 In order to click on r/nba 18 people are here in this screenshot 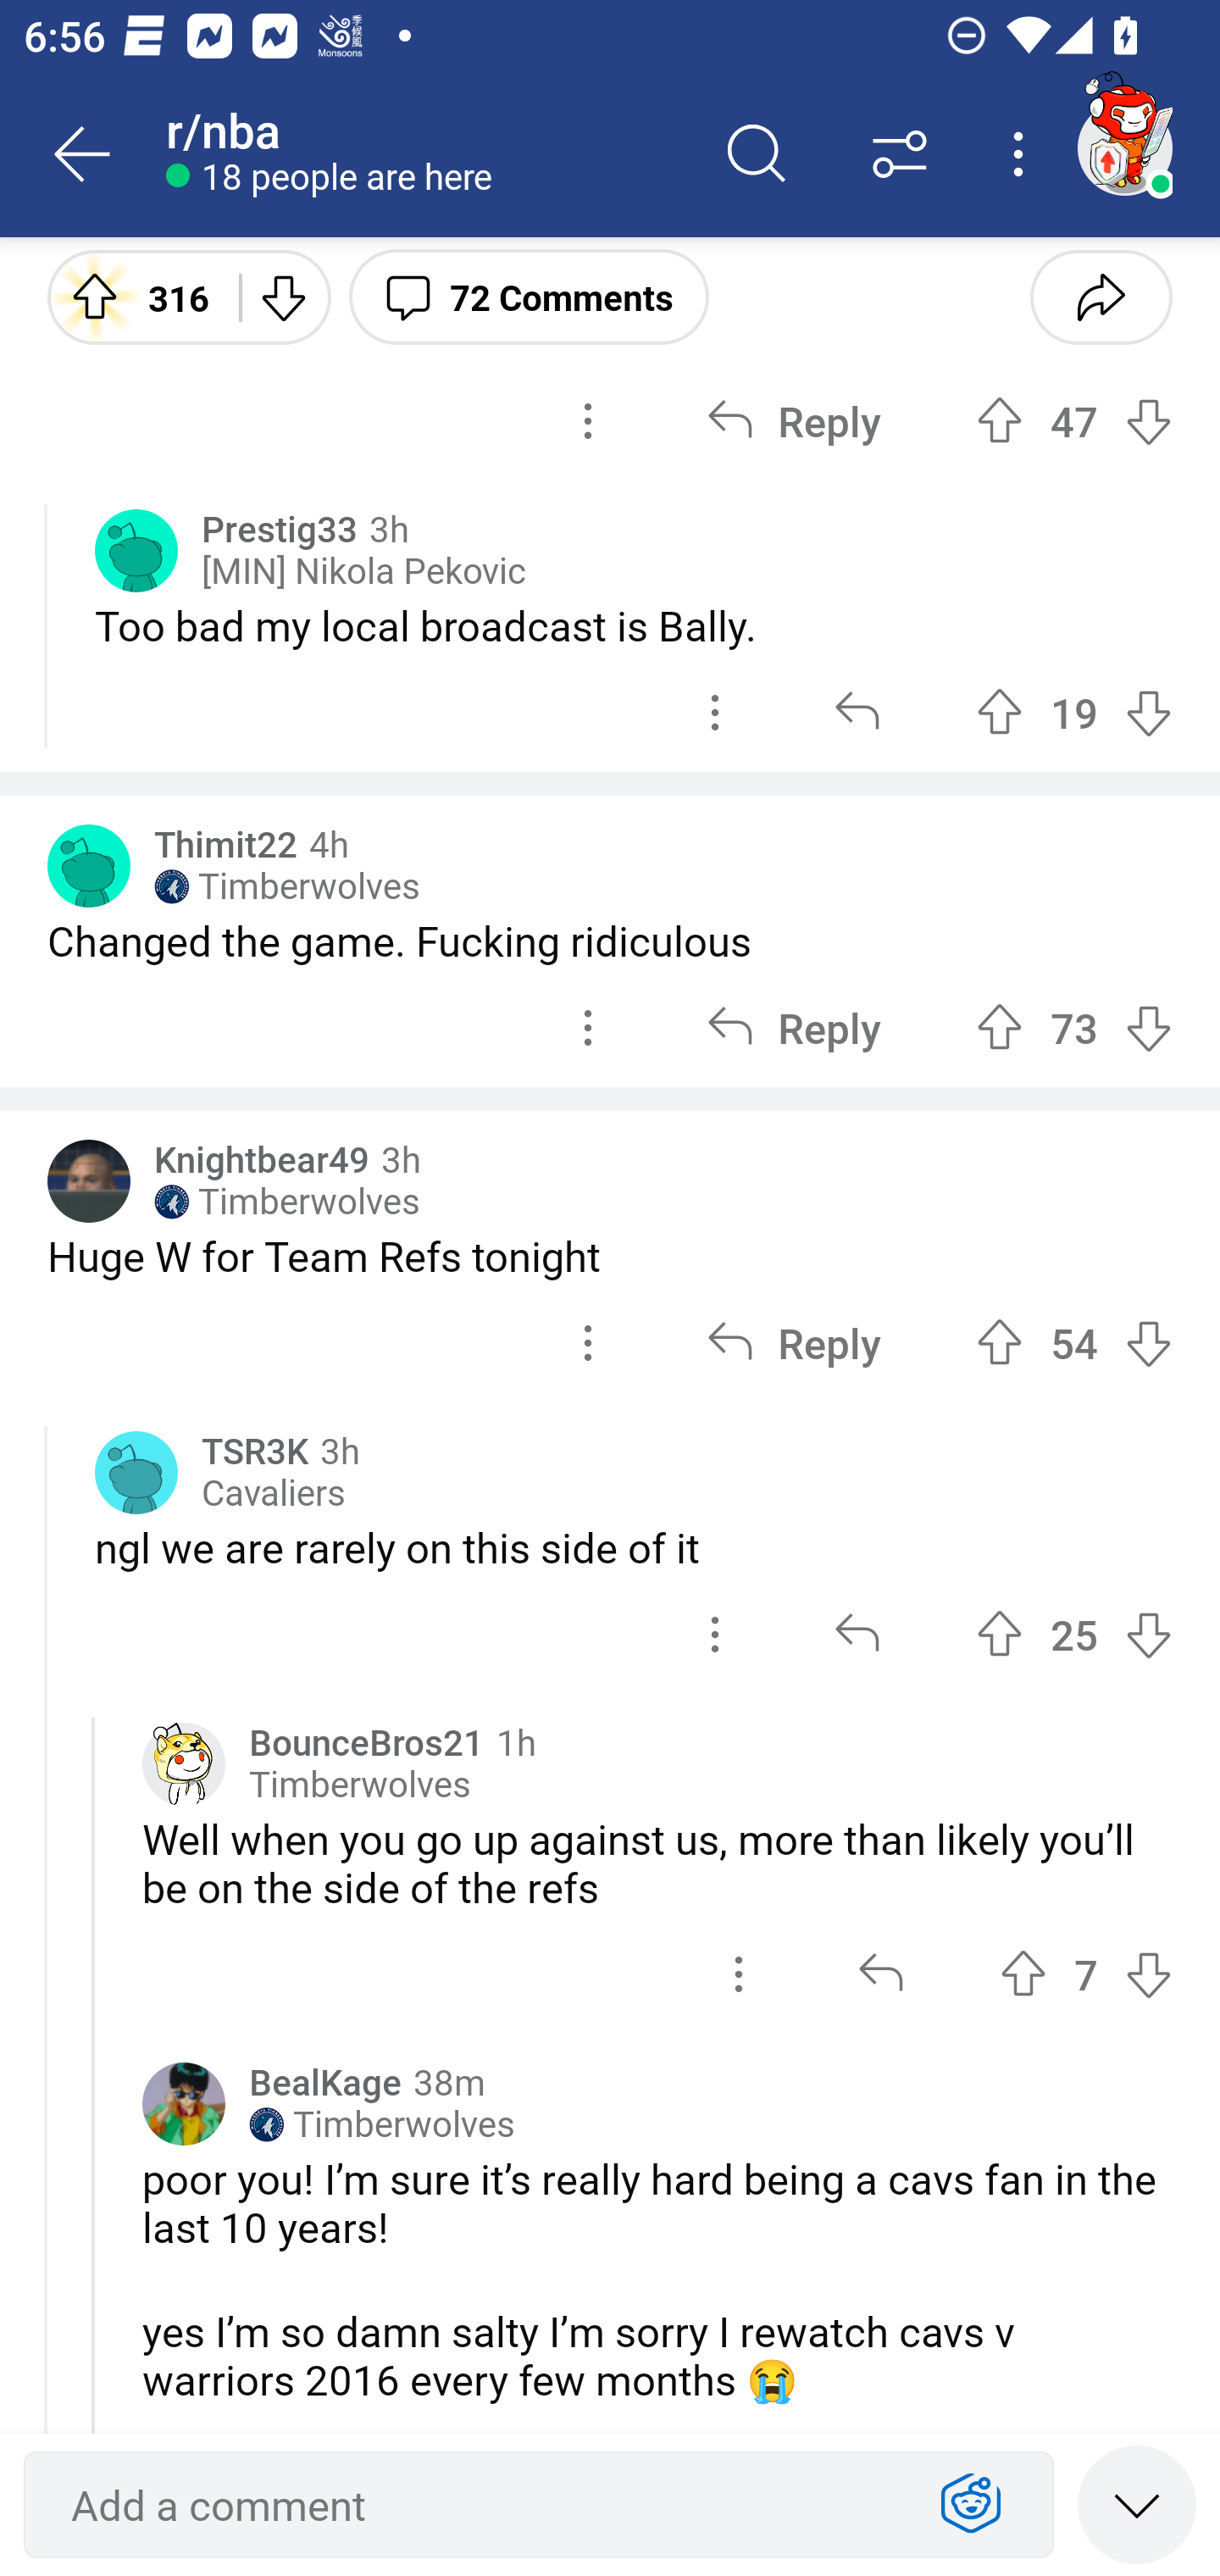, I will do `click(425, 154)`.